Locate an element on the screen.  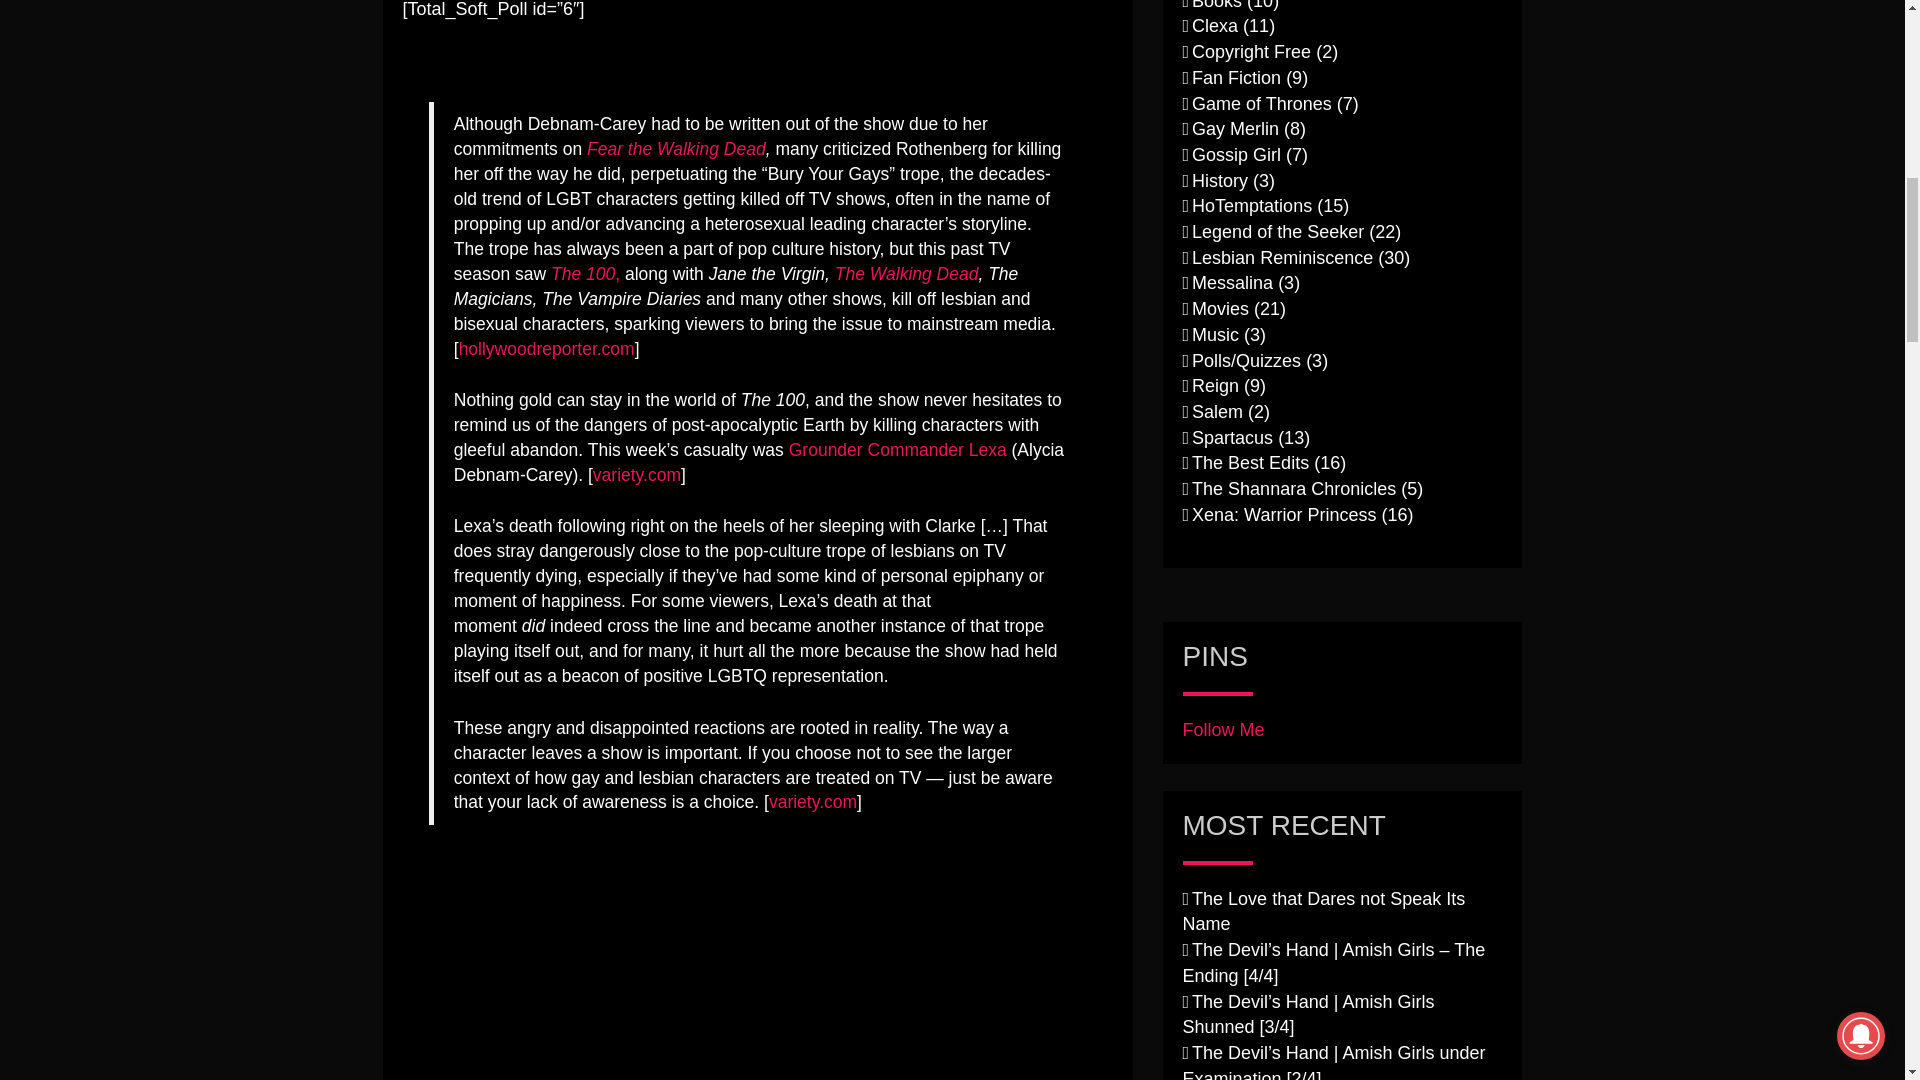
The 100 is located at coordinates (586, 274).